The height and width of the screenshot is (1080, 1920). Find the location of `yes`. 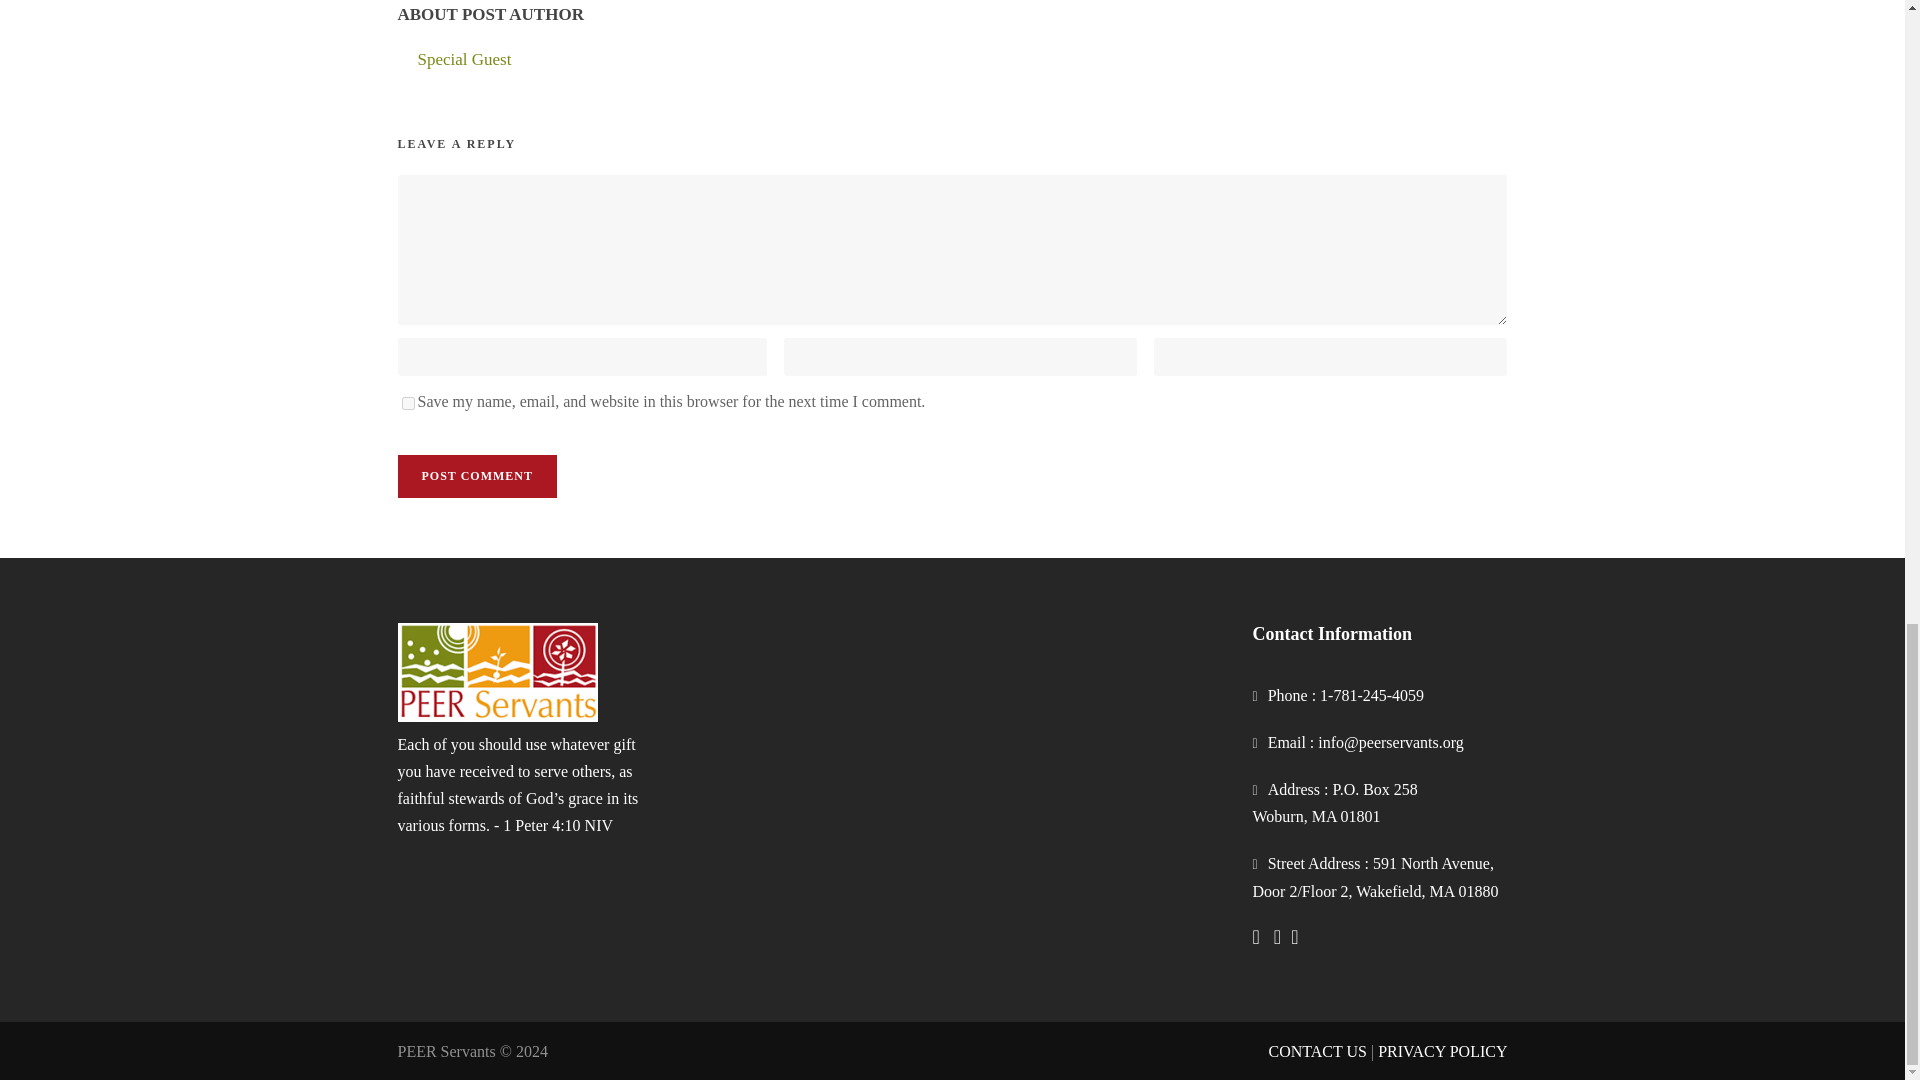

yes is located at coordinates (408, 404).